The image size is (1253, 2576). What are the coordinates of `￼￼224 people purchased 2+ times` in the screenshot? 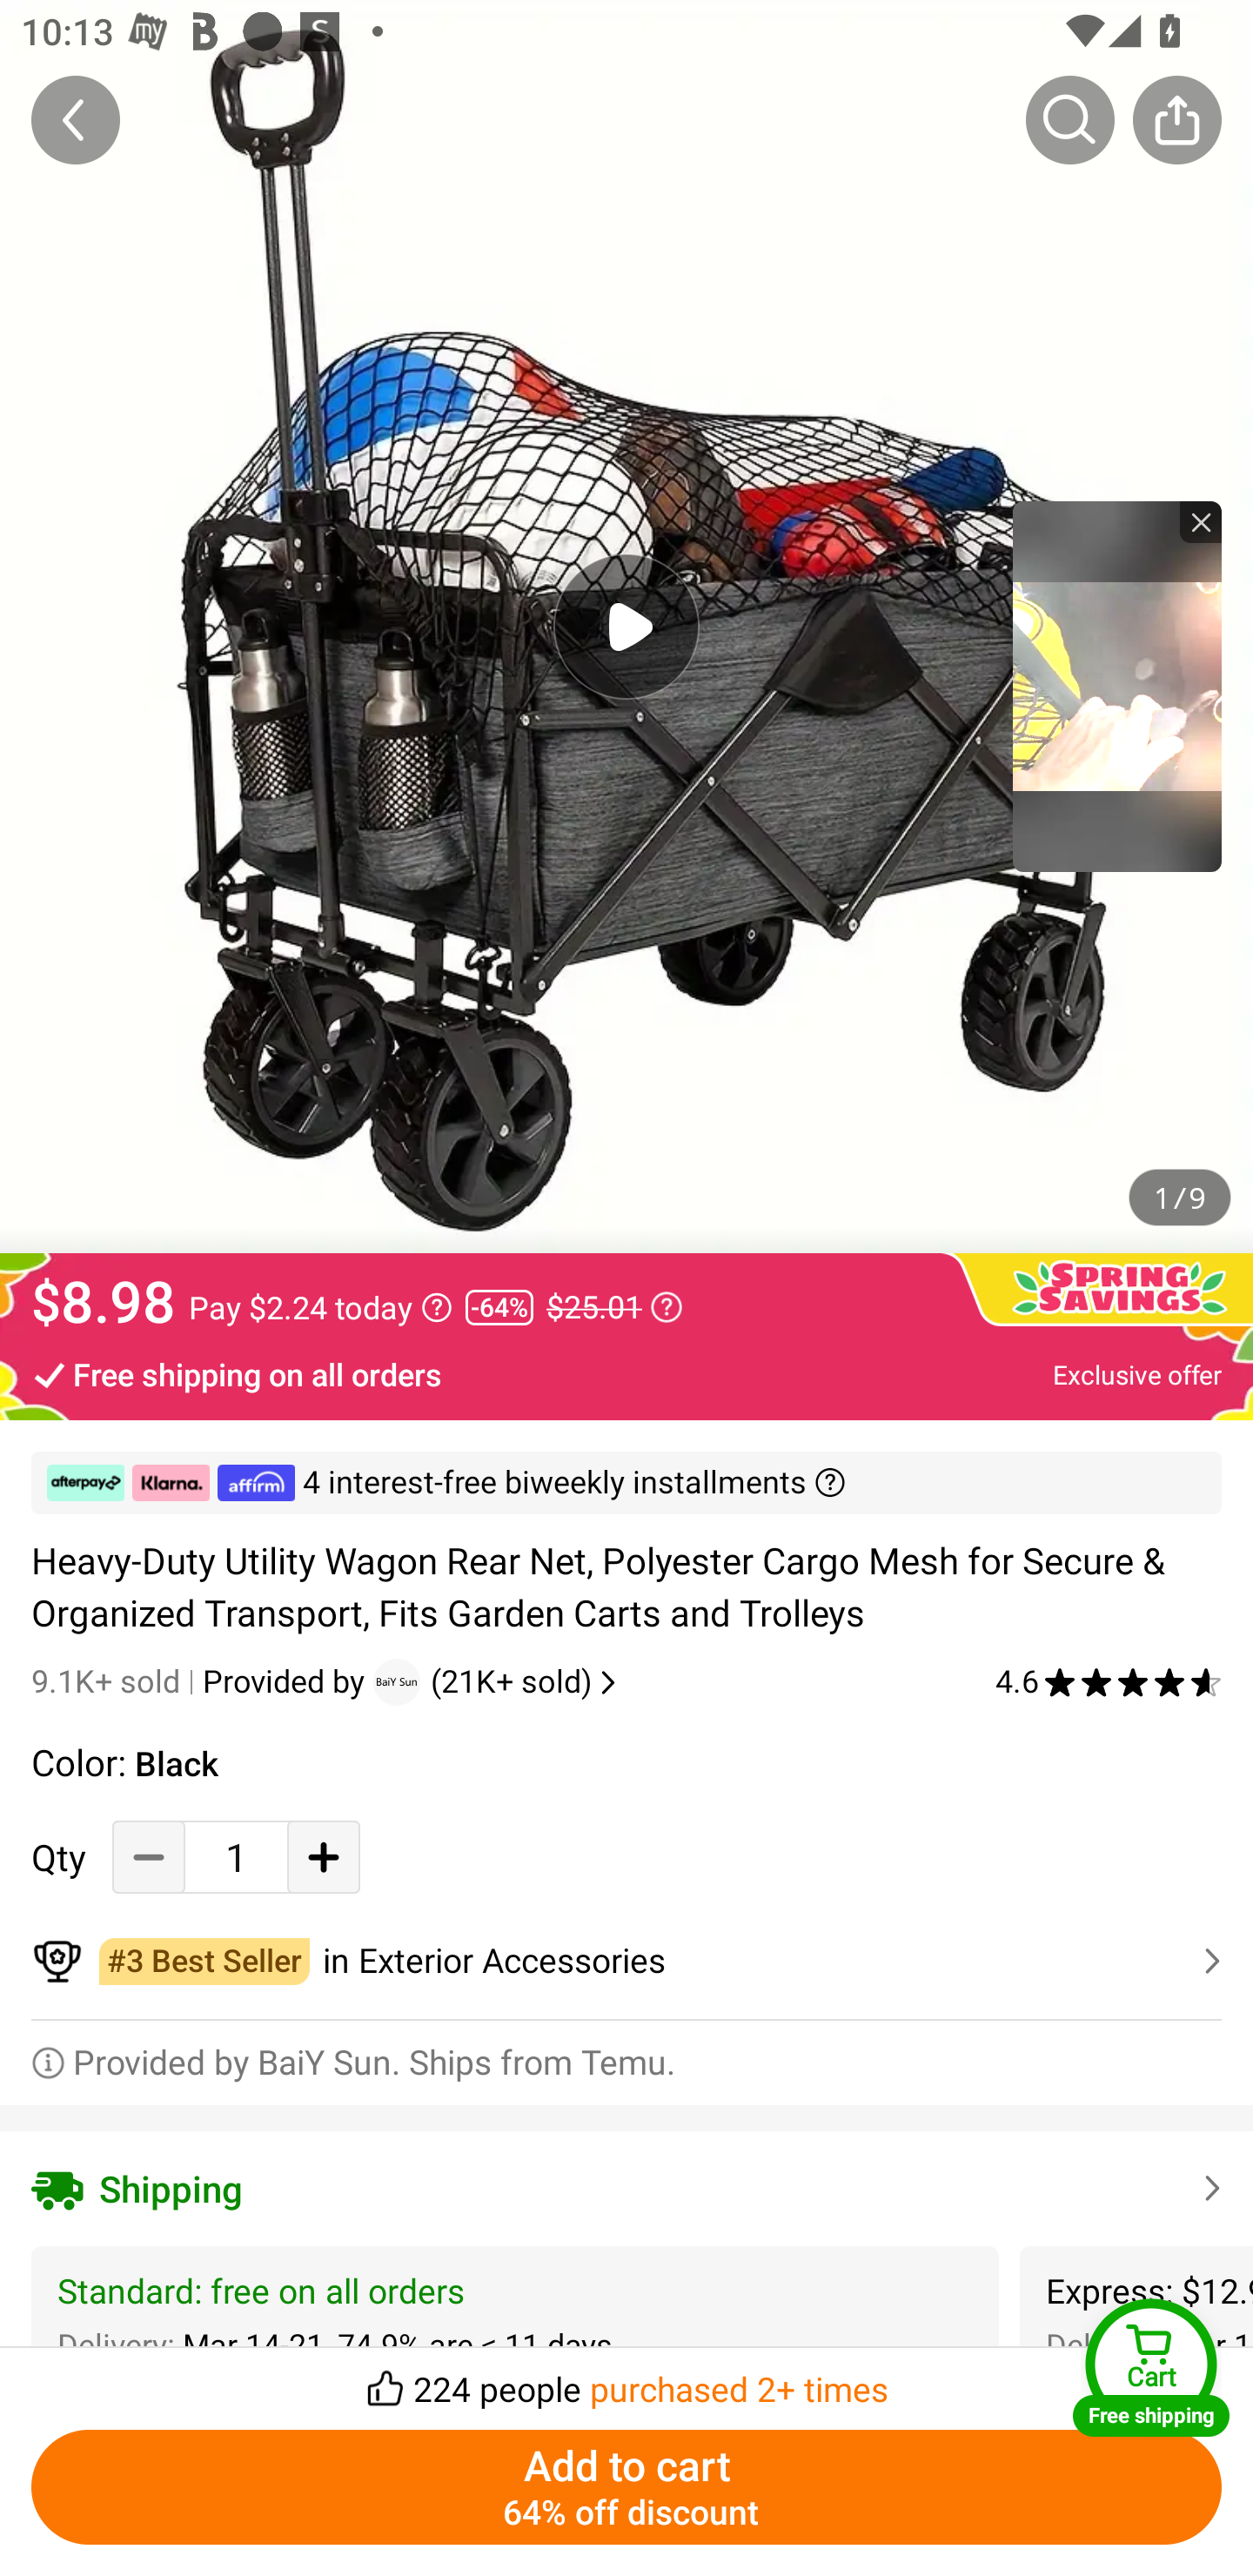 It's located at (626, 2379).